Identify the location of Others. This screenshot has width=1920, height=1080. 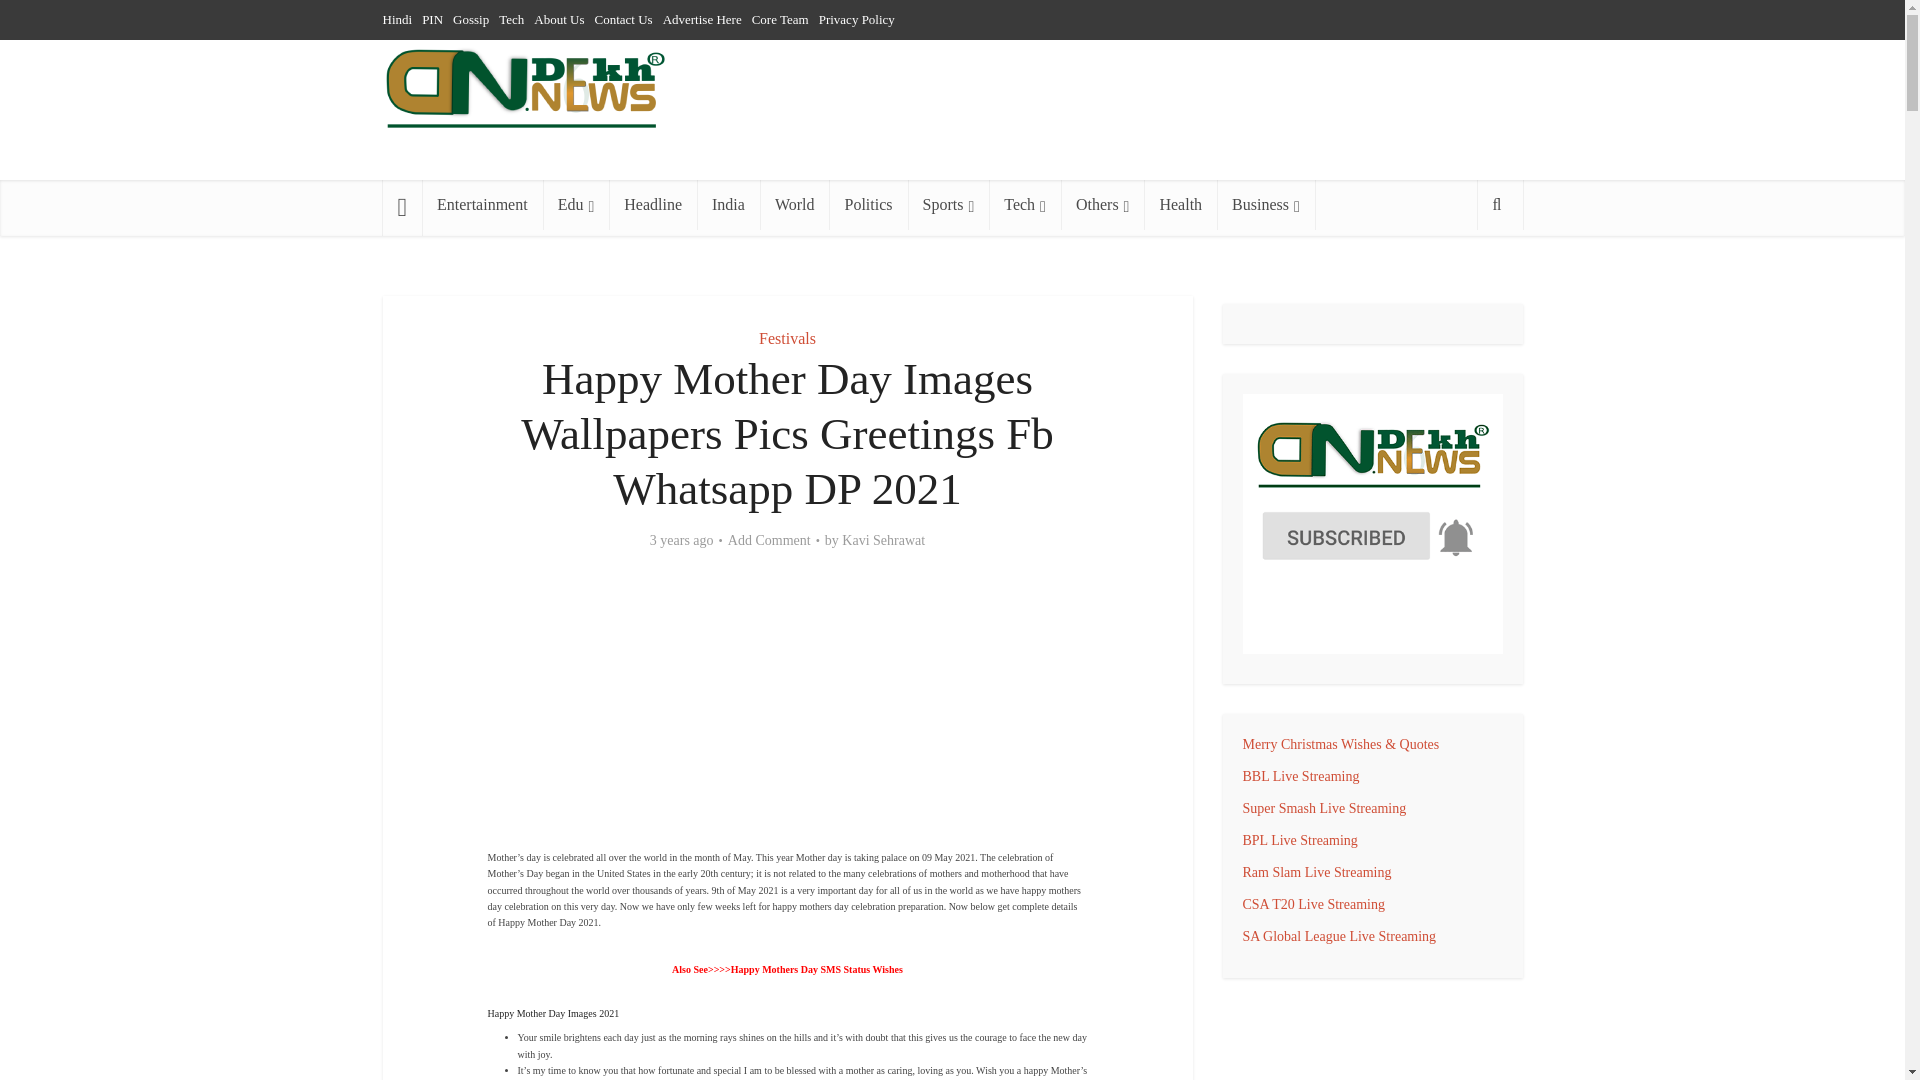
(1102, 205).